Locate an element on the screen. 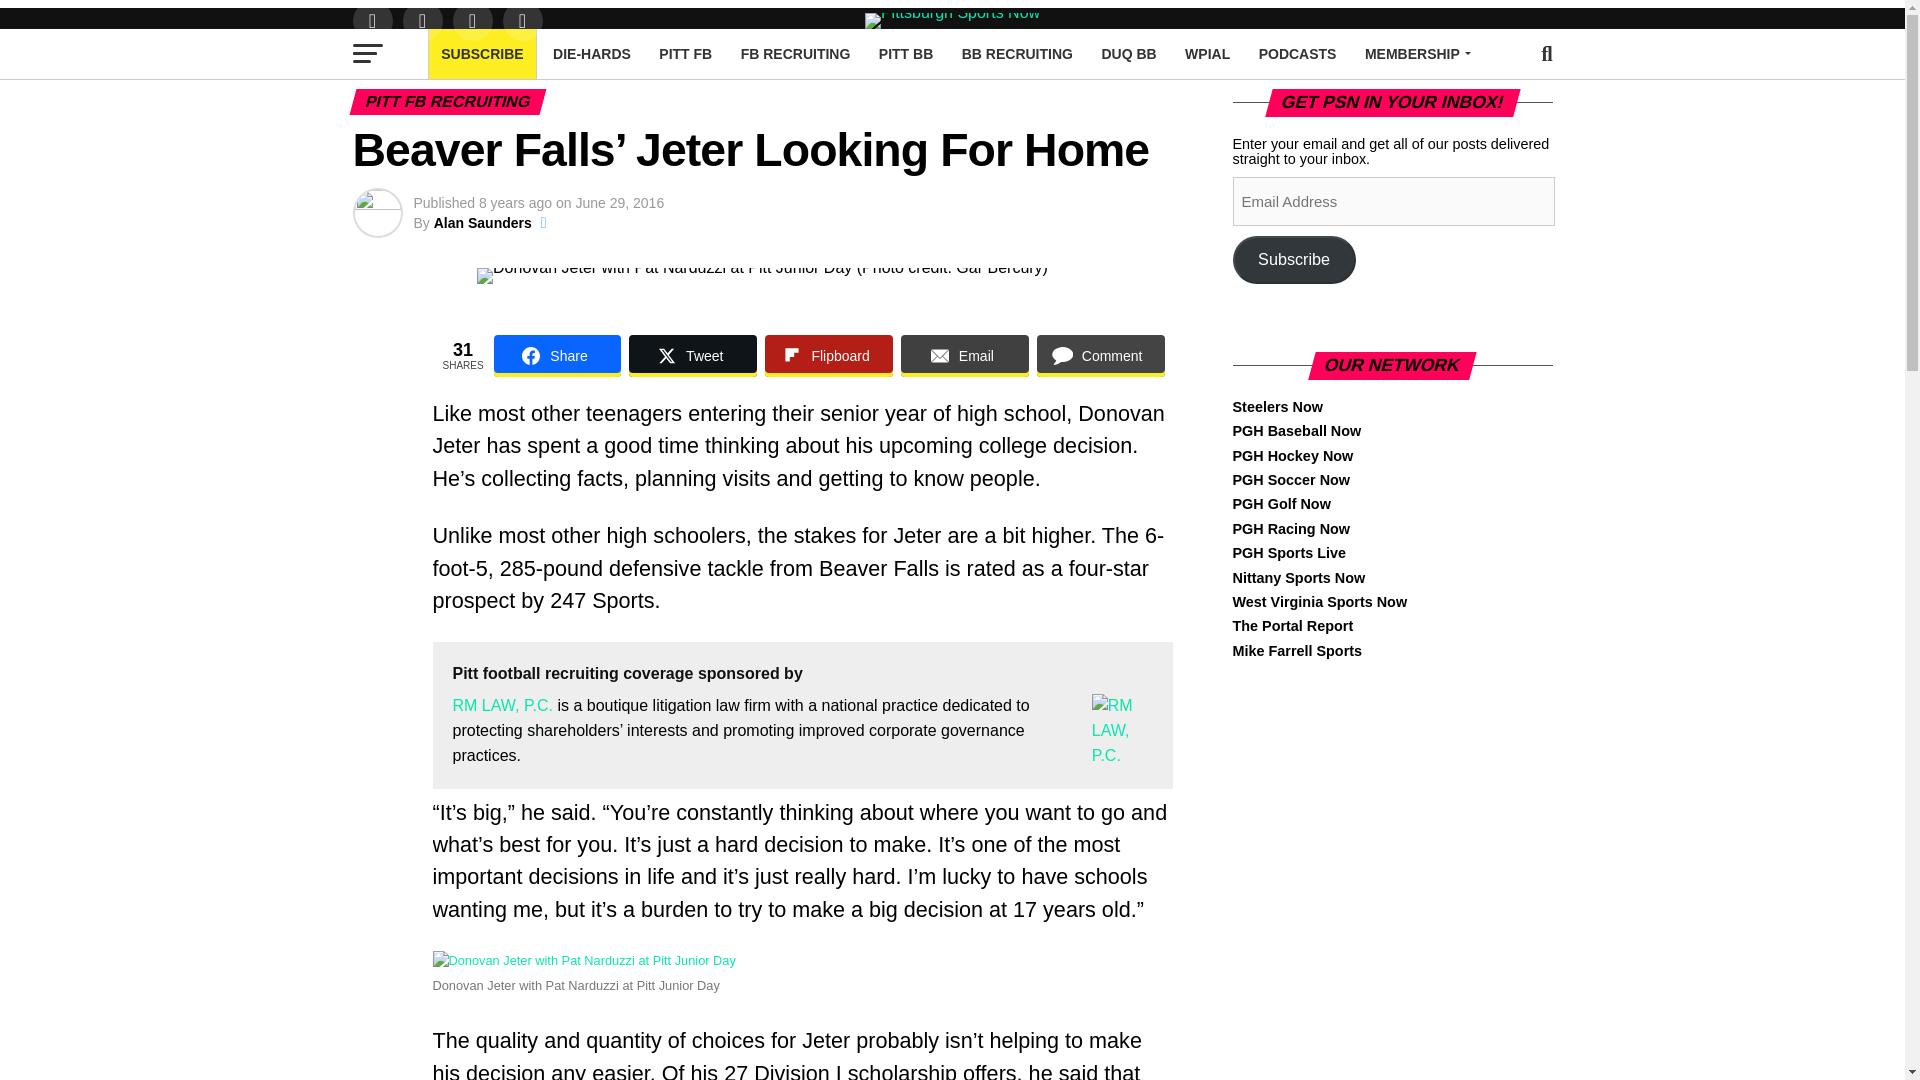  Posts by Alan Saunders is located at coordinates (482, 222).